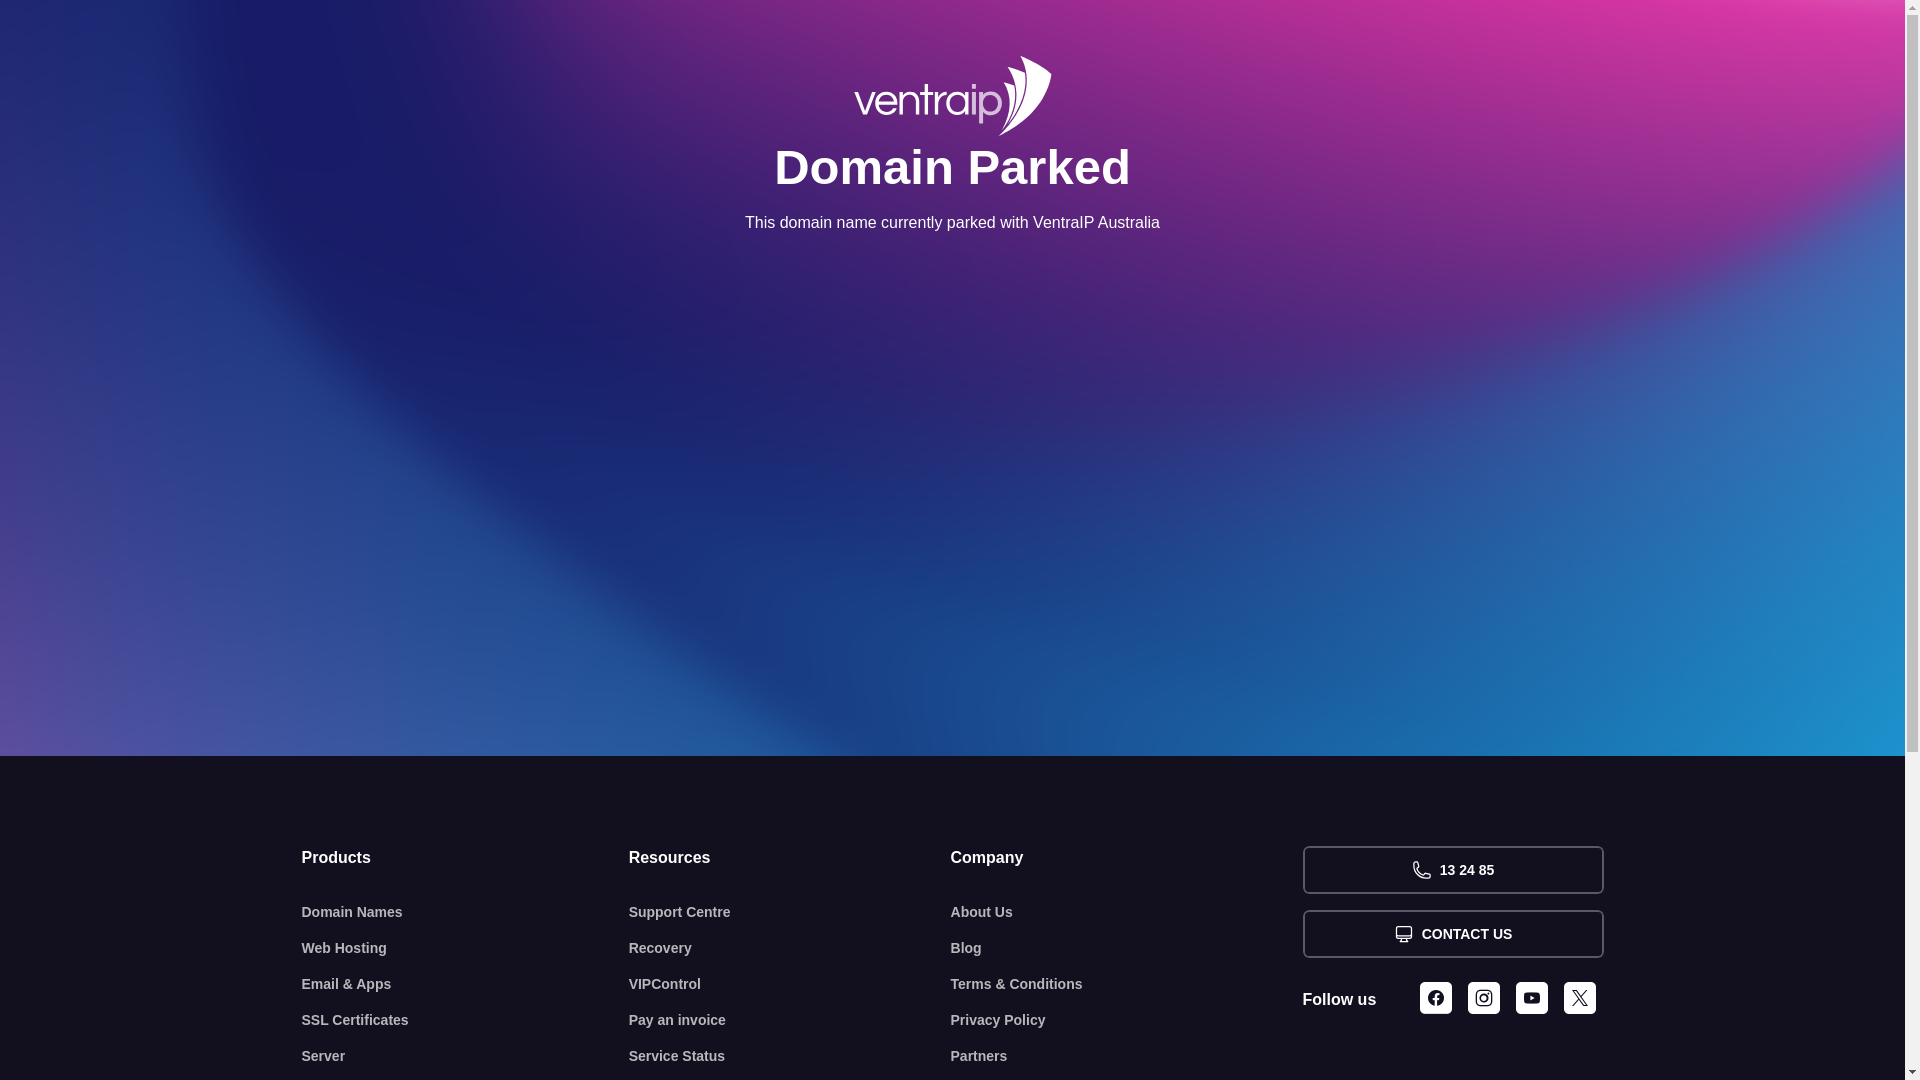 The width and height of the screenshot is (1920, 1080). Describe the element at coordinates (466, 984) in the screenshot. I see `Email & Apps` at that location.